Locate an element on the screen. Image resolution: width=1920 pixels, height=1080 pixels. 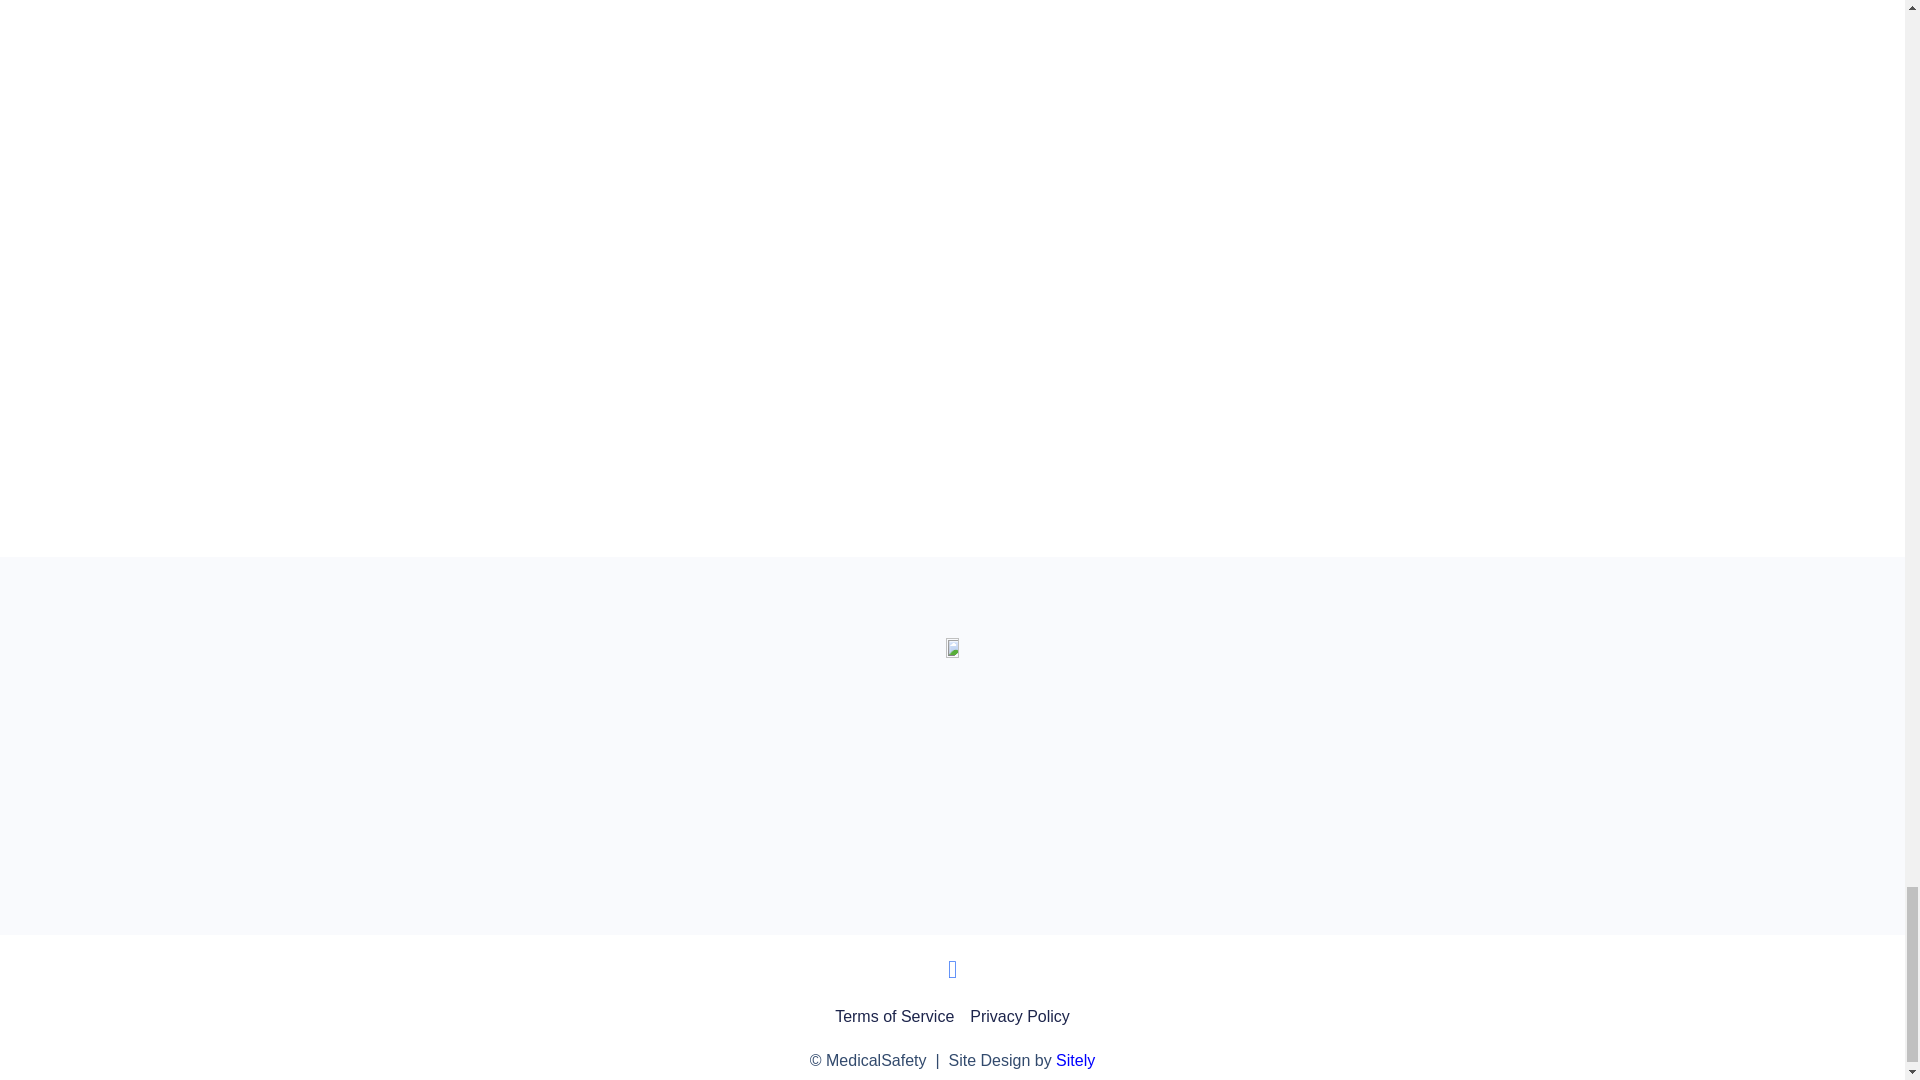
Terms of Service is located at coordinates (894, 1017).